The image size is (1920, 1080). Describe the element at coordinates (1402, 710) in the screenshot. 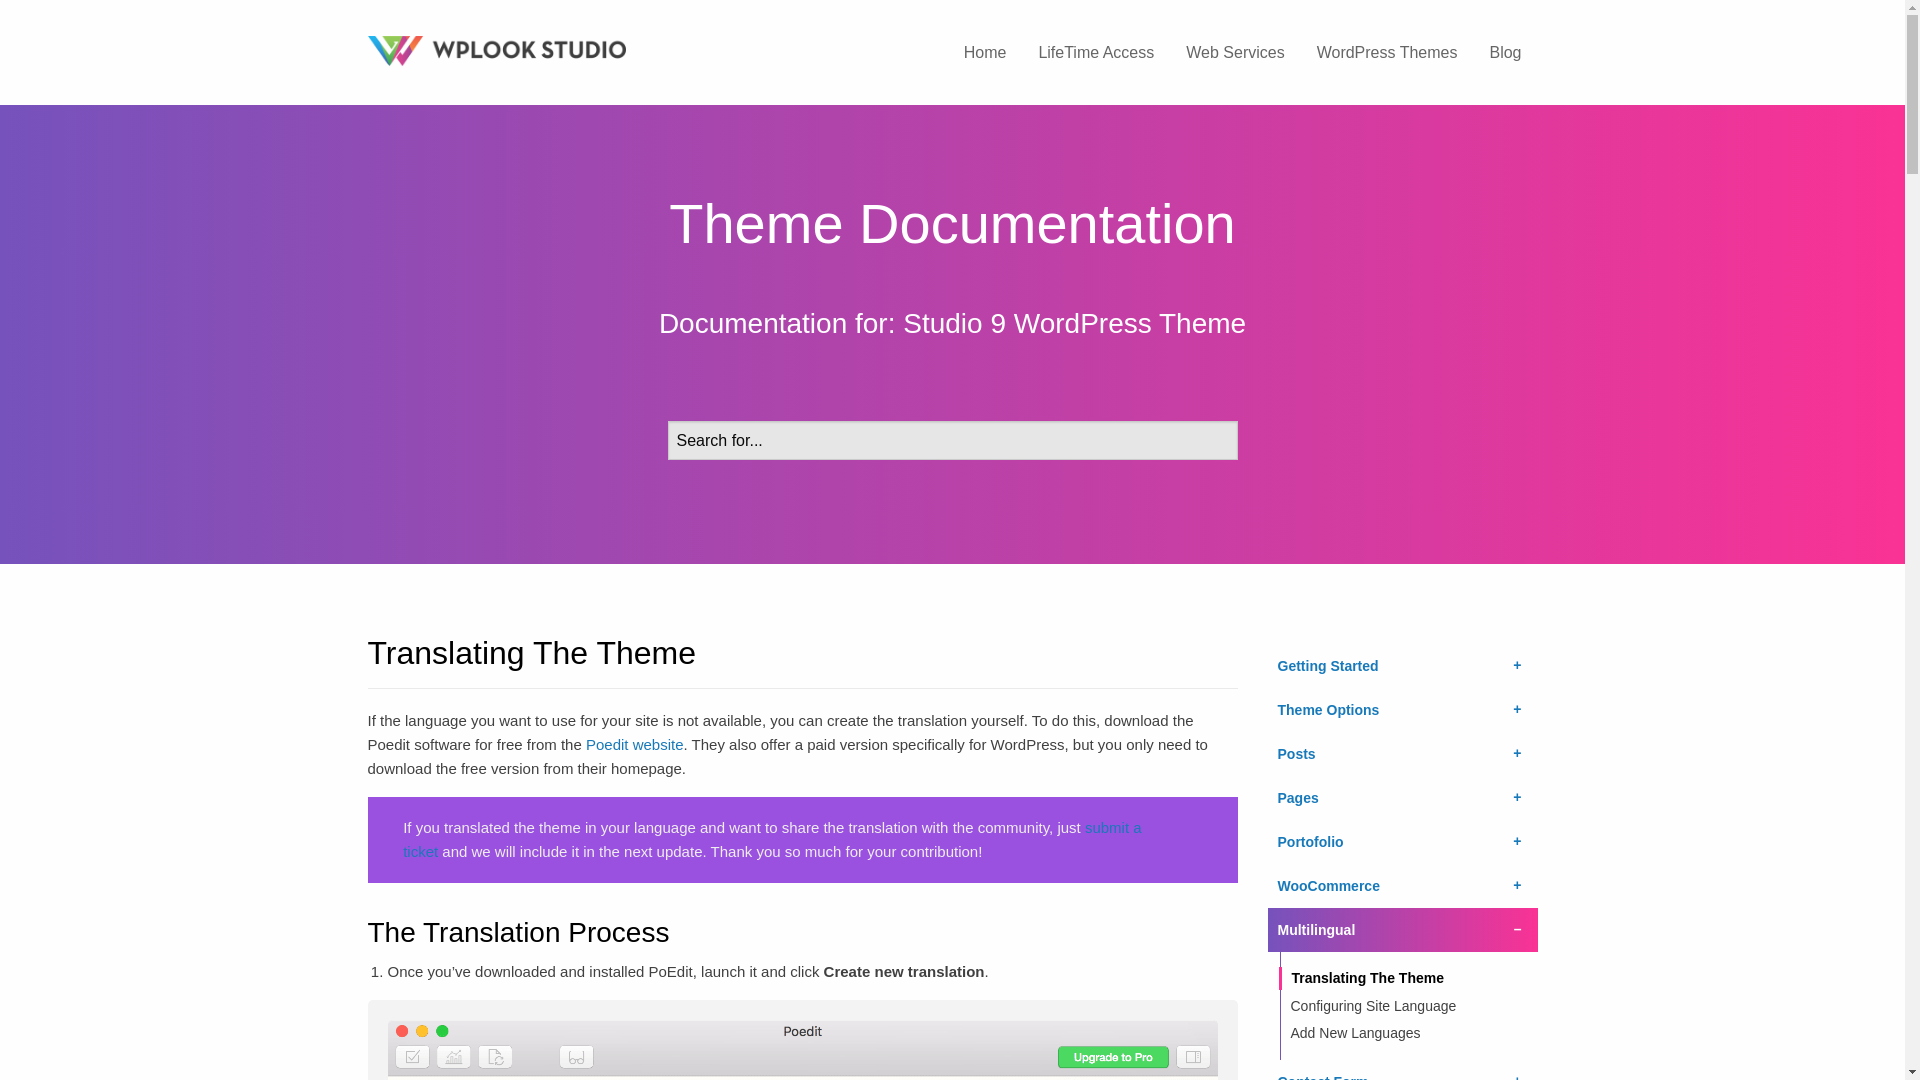

I see `Theme Options` at that location.